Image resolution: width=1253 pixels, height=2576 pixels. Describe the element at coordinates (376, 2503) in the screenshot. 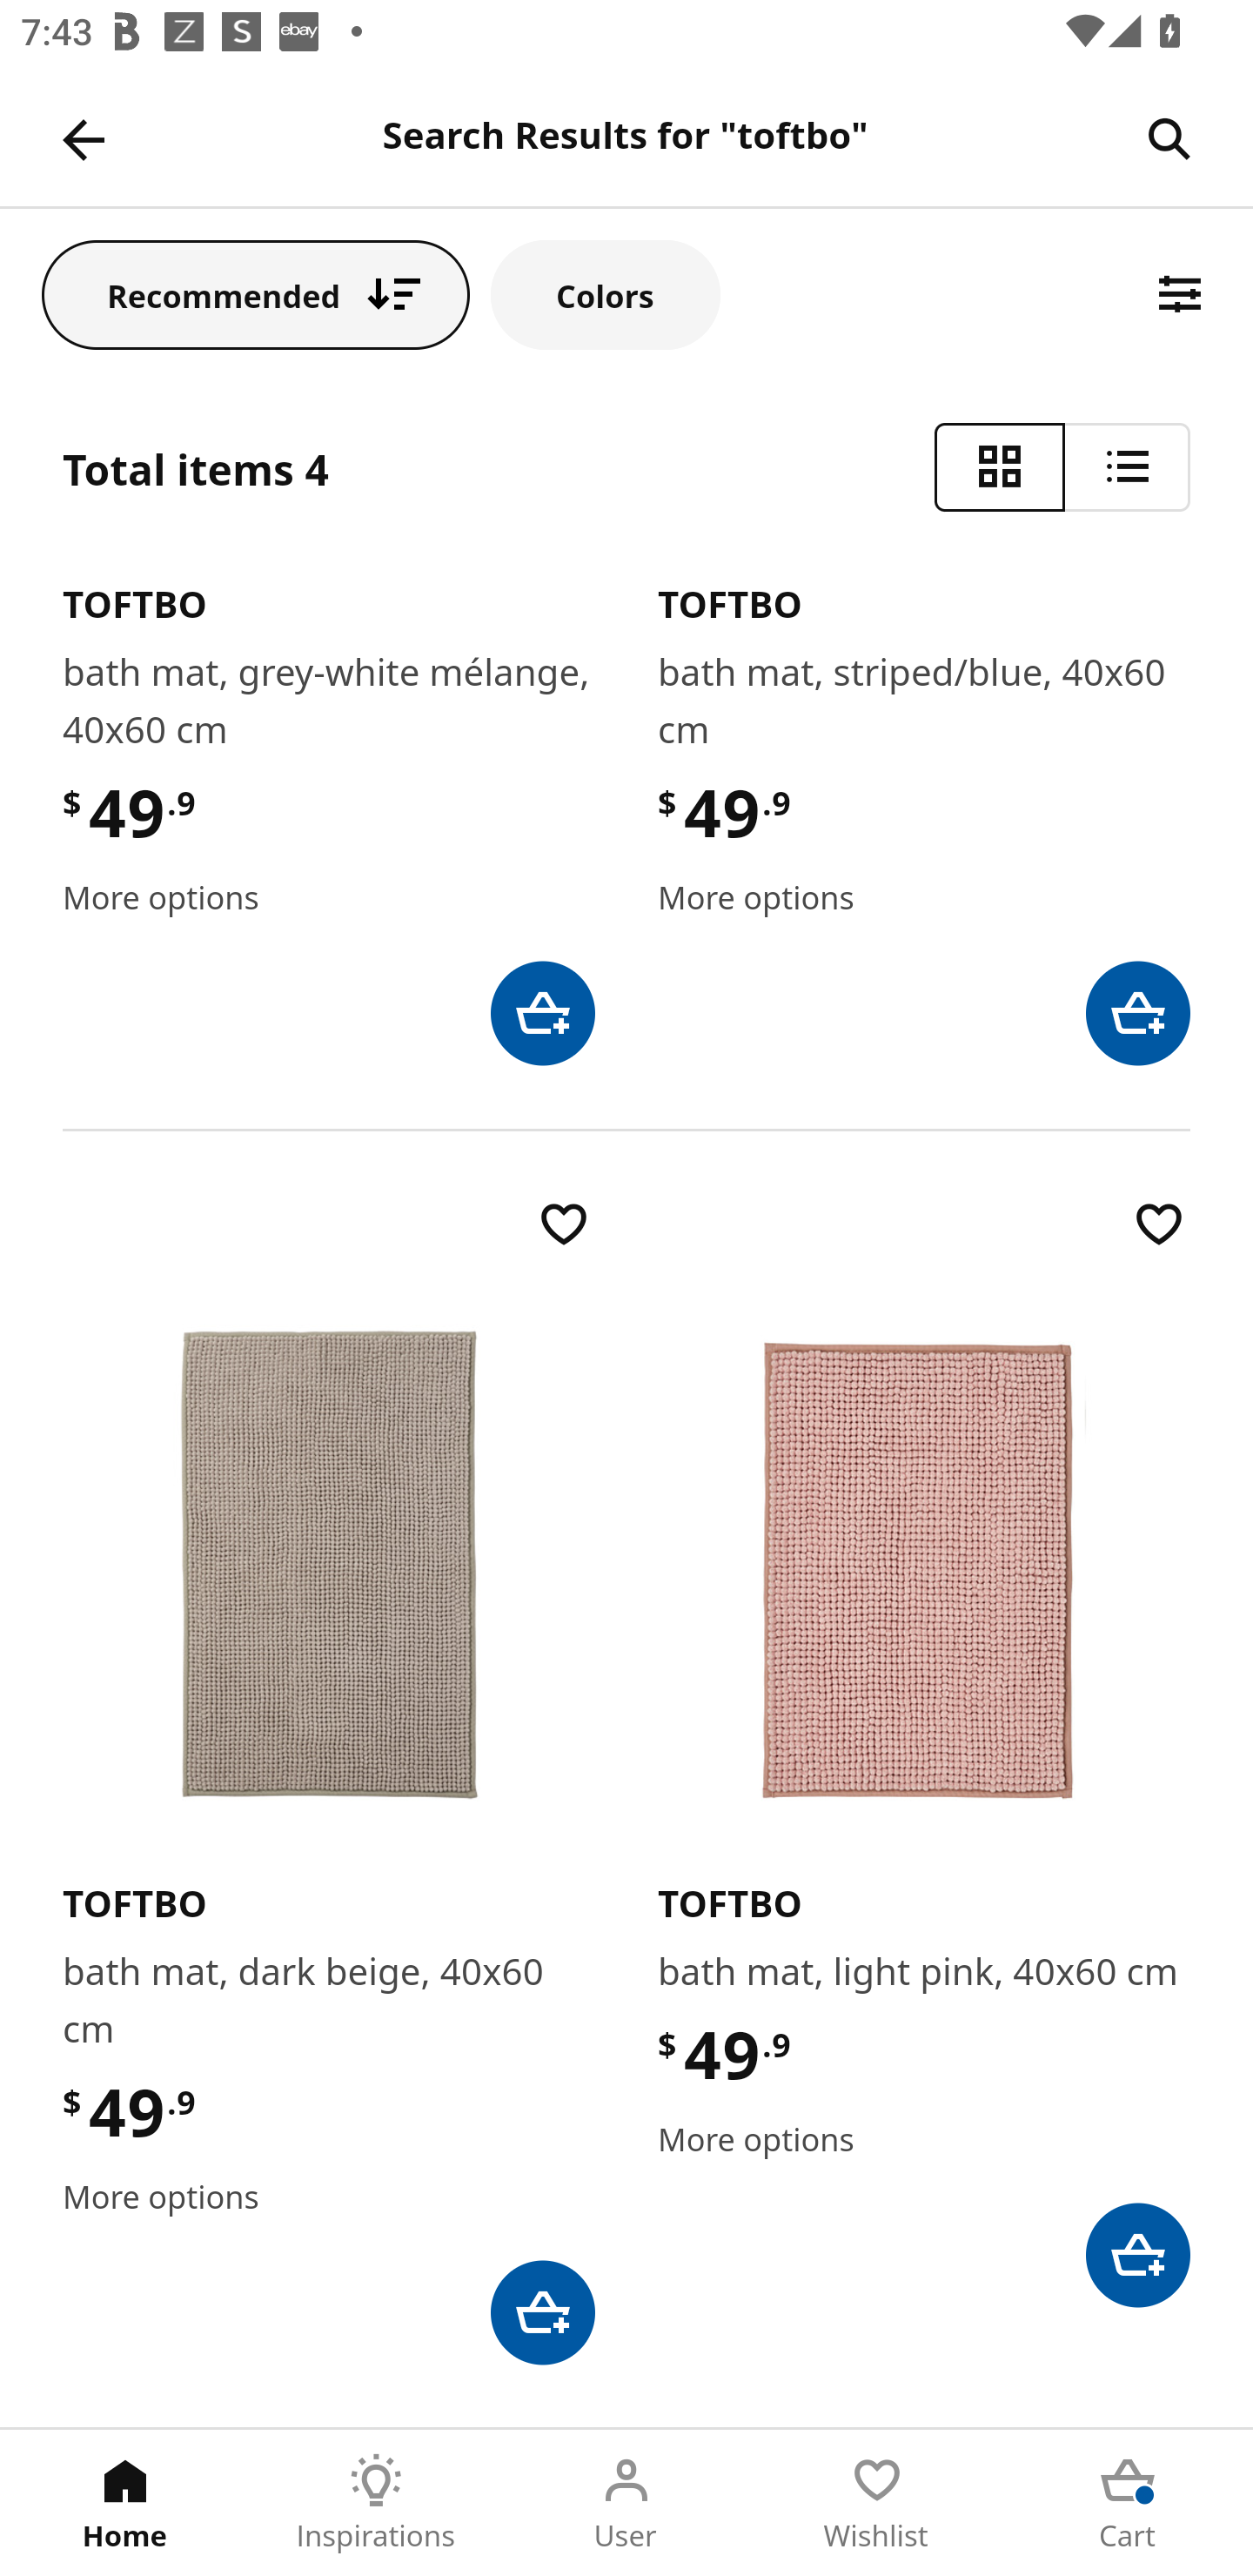

I see `Inspirations
Tab 2 of 5` at that location.